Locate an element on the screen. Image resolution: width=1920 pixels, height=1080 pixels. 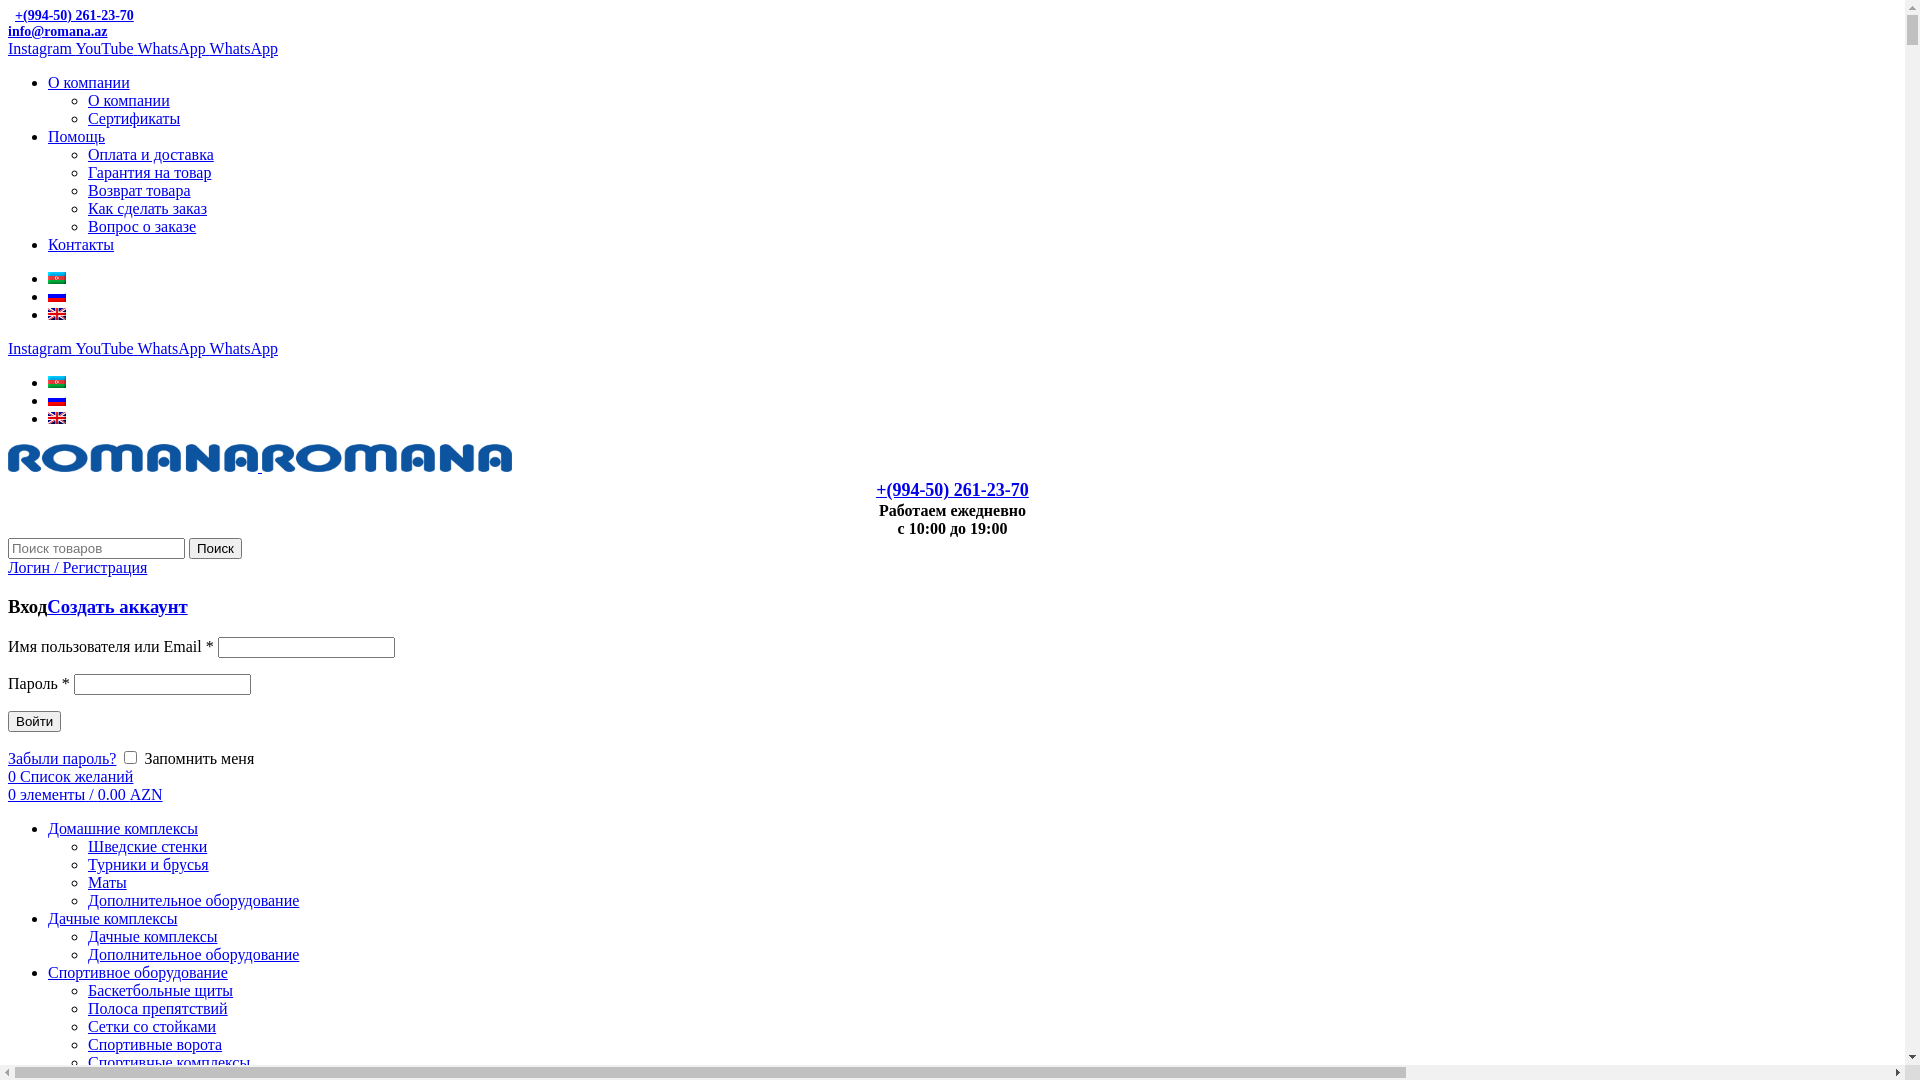
+(994-50) 261-23-70 is located at coordinates (71, 16).